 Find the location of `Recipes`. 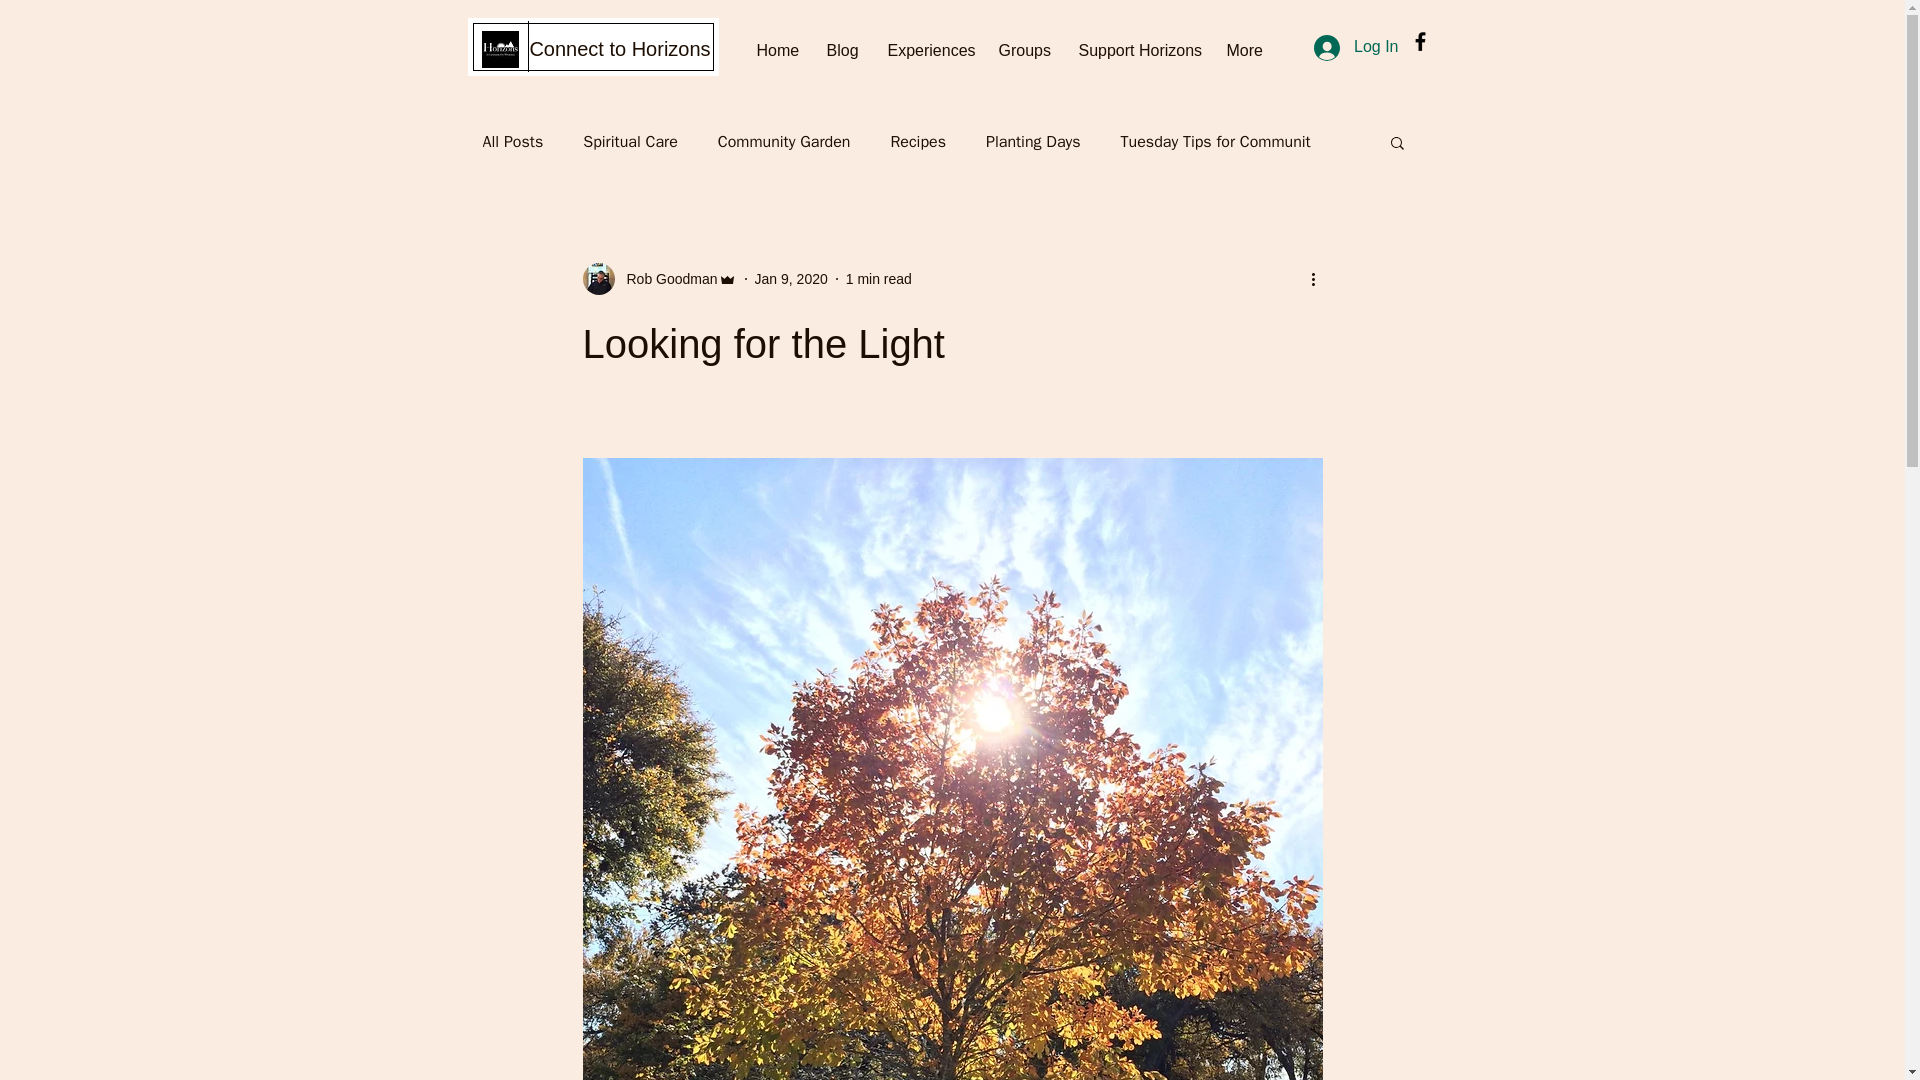

Recipes is located at coordinates (918, 142).